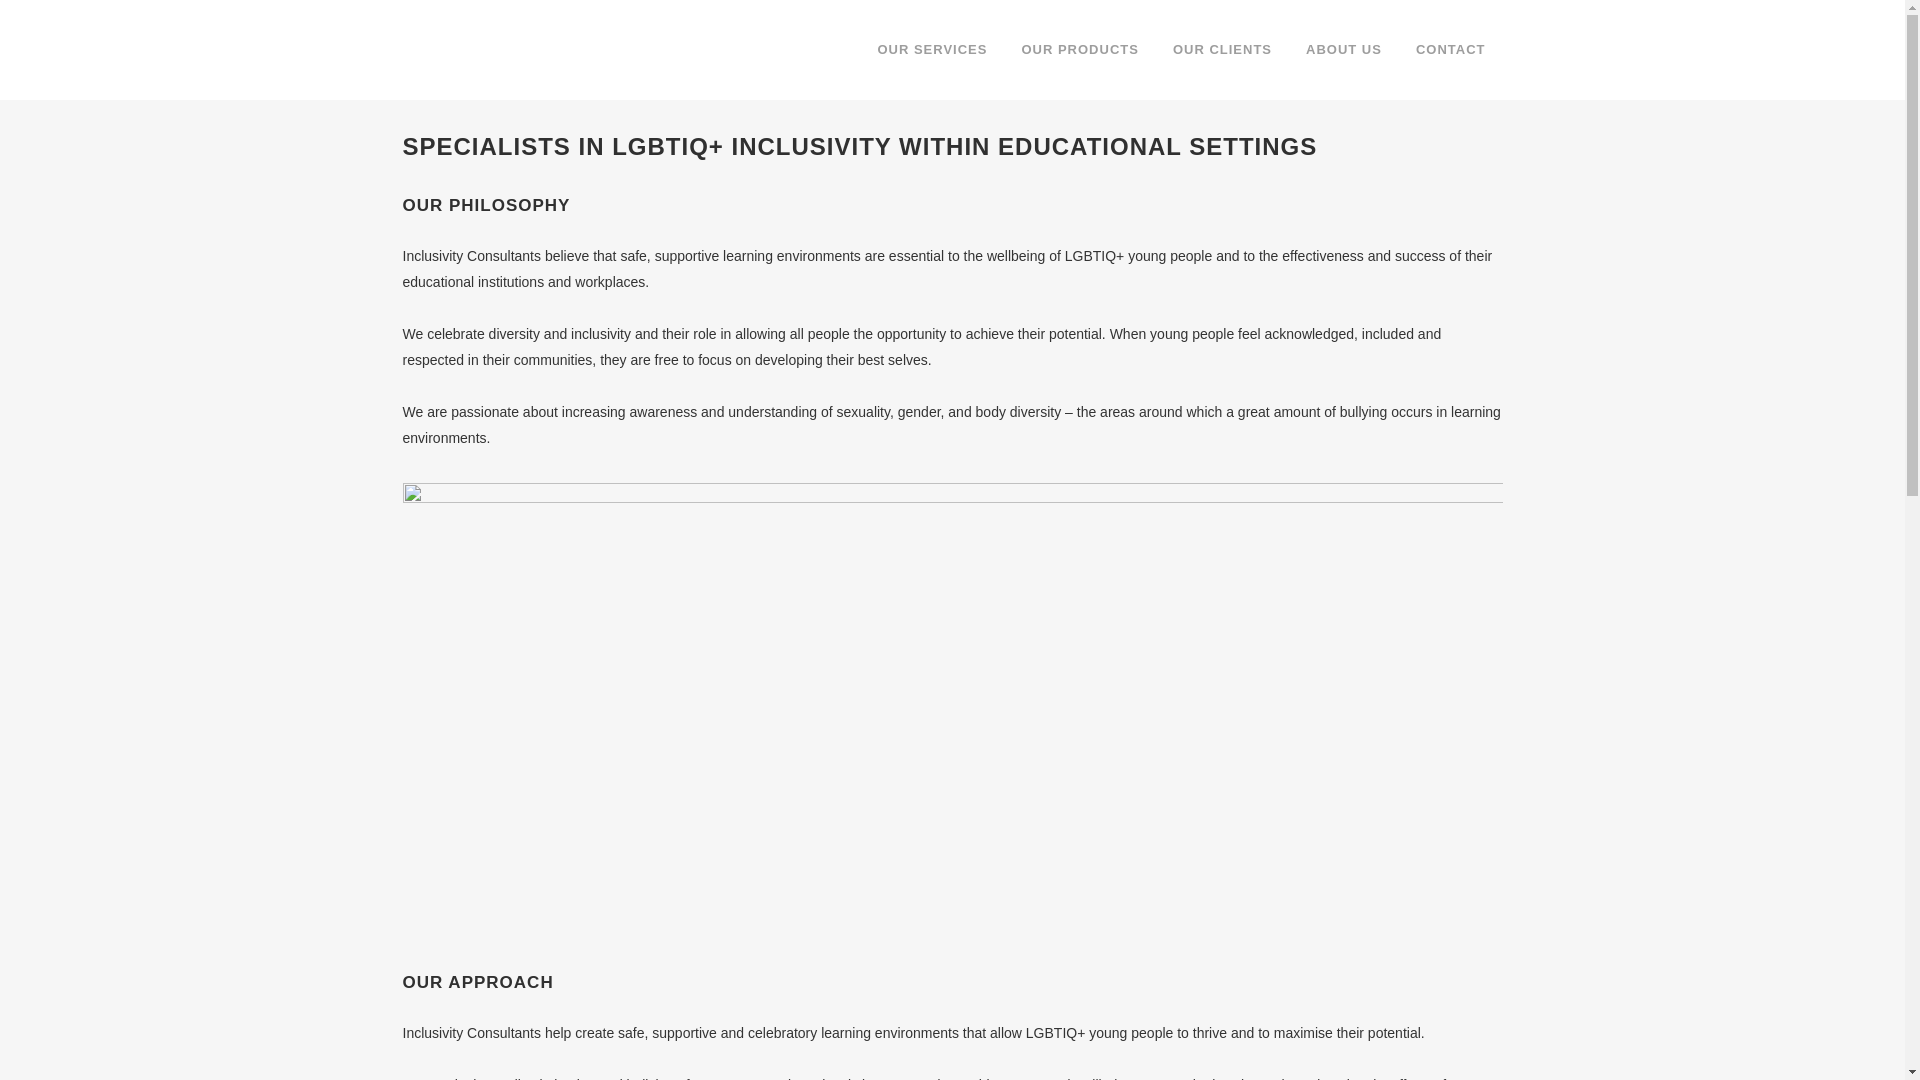 The image size is (1920, 1080). Describe the element at coordinates (932, 50) in the screenshot. I see `OUR SERVICES` at that location.